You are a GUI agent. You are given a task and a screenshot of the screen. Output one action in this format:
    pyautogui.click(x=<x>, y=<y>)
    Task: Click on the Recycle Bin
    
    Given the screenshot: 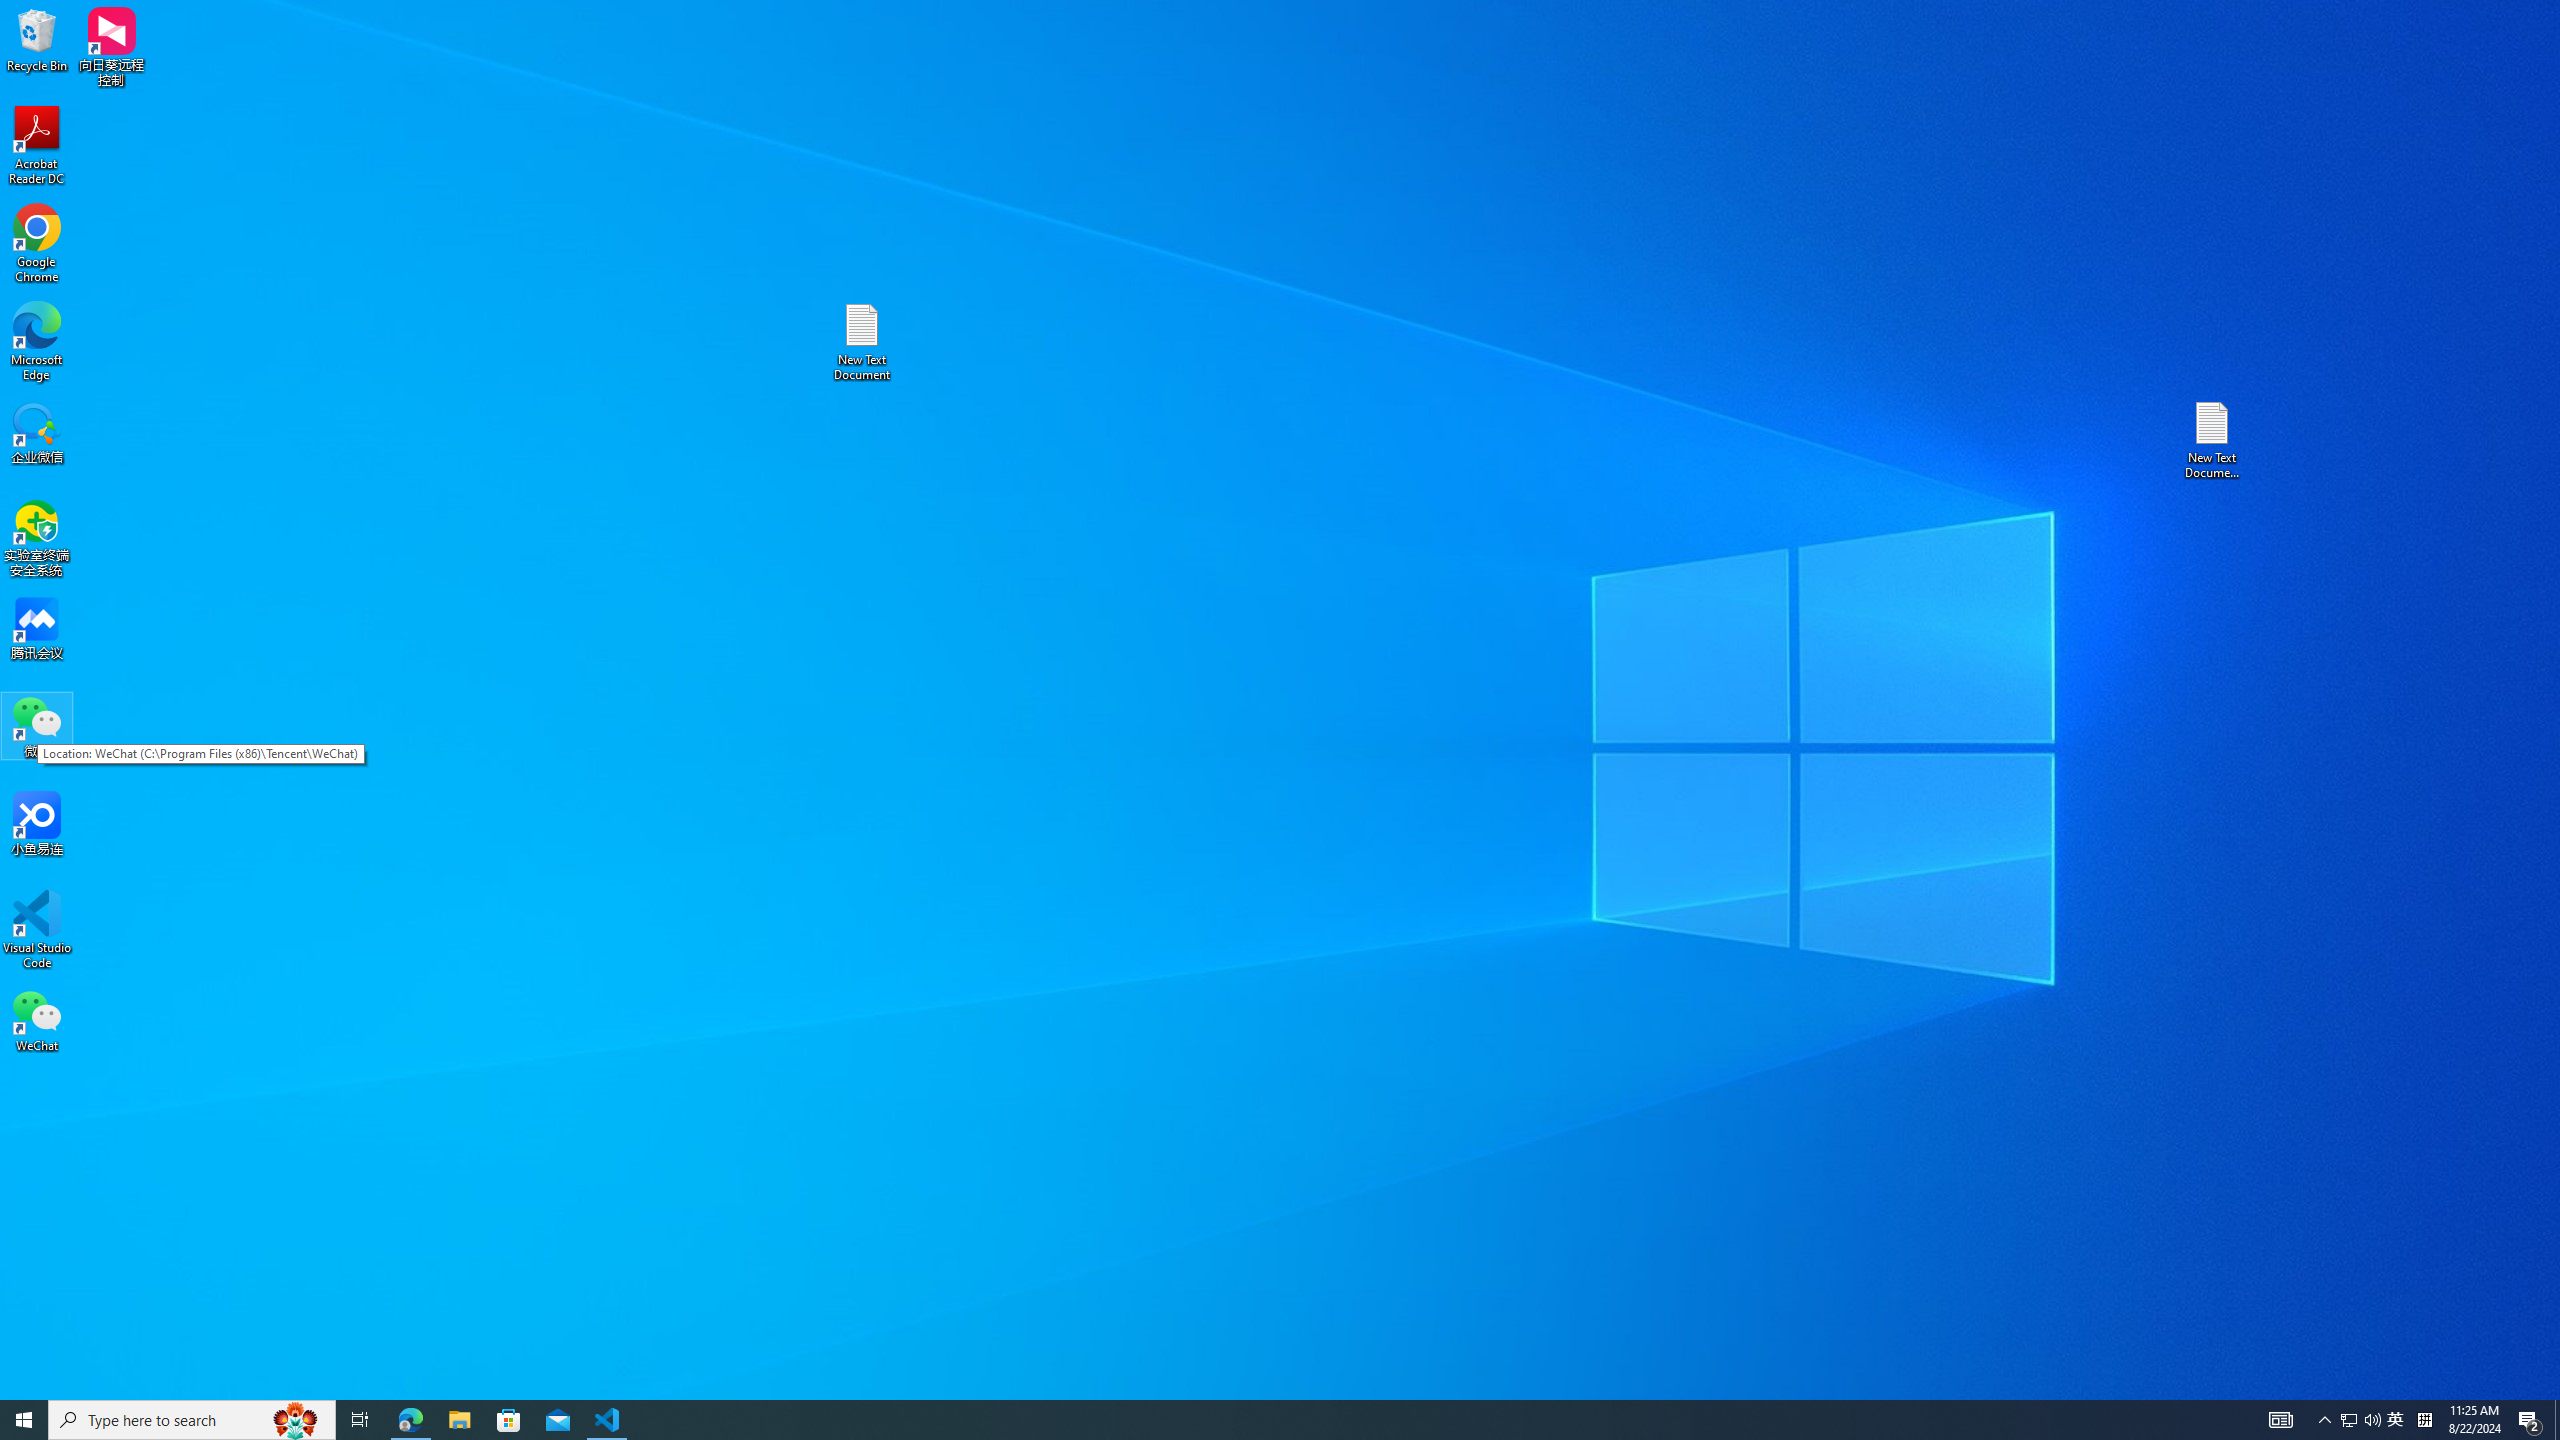 What is the action you would take?
    pyautogui.click(x=37, y=39)
    